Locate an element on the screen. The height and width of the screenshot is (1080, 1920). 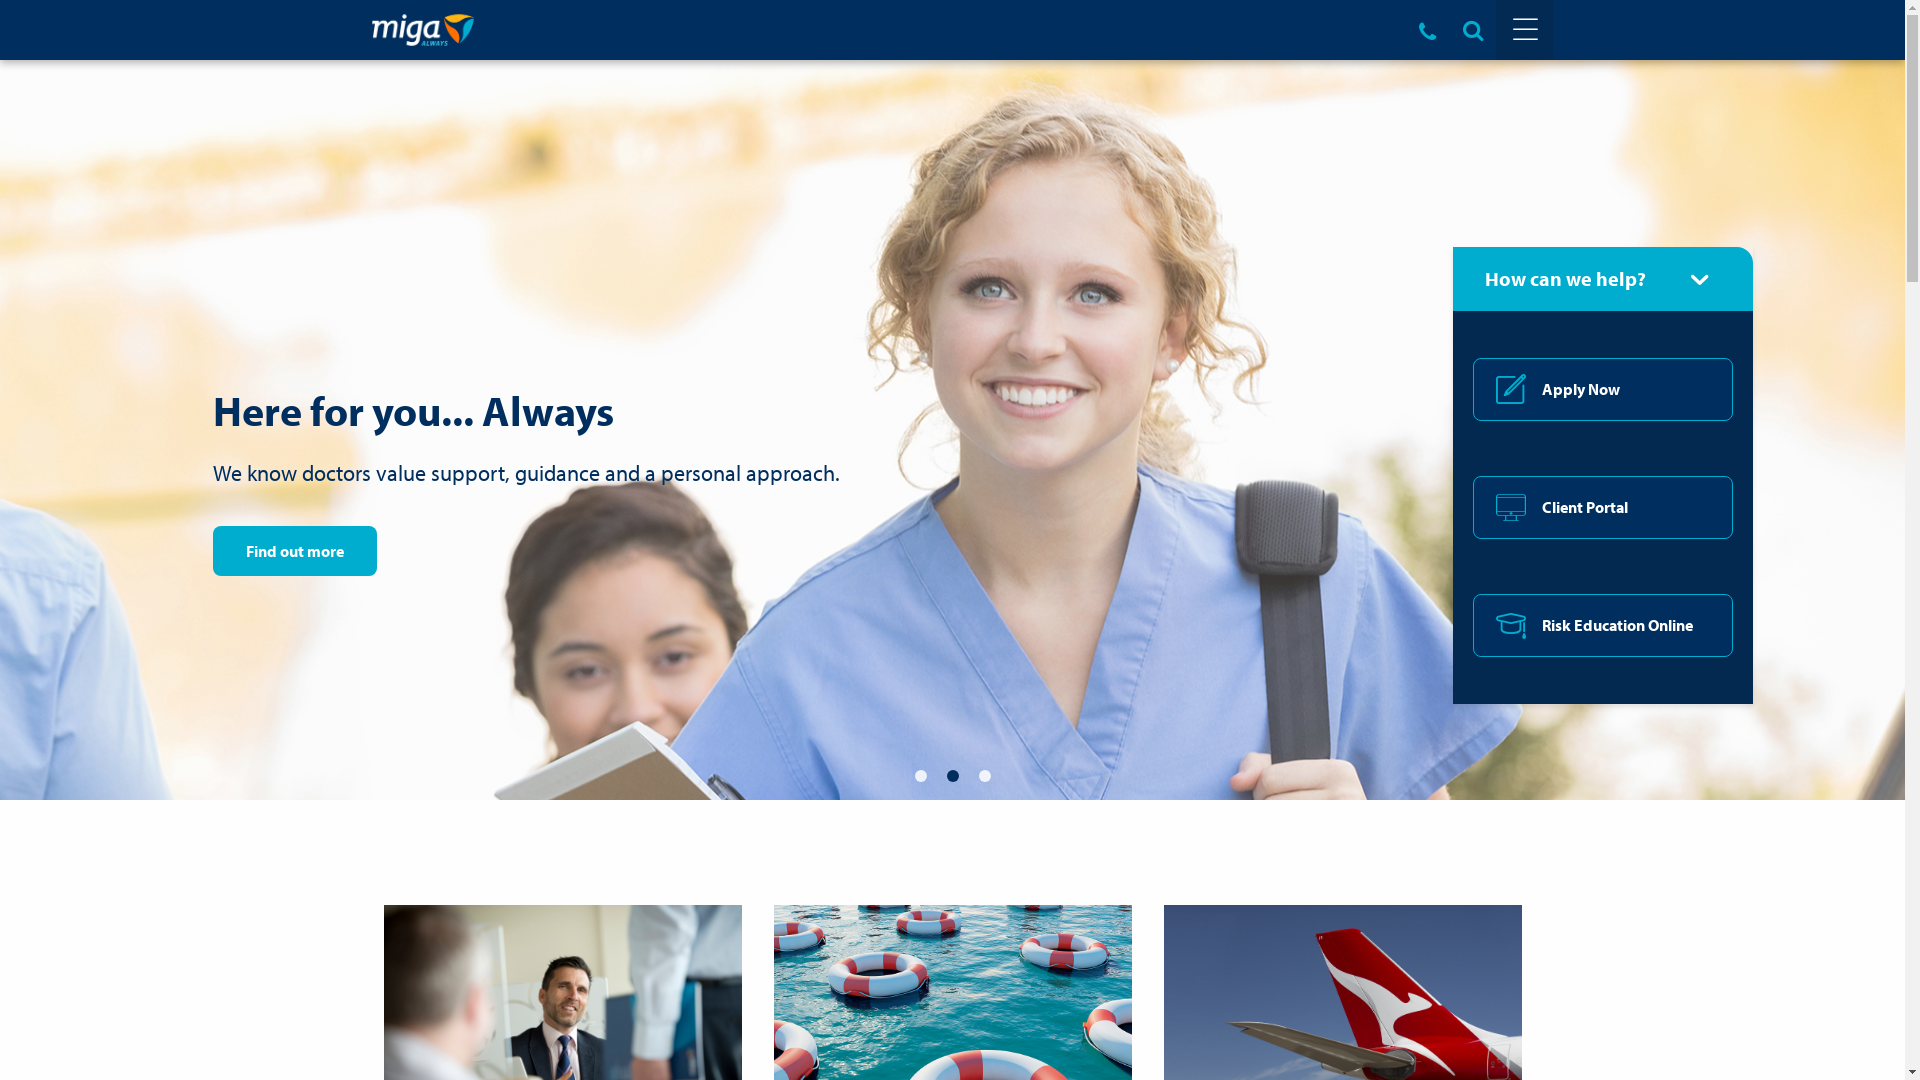
Apply Now is located at coordinates (1603, 390).